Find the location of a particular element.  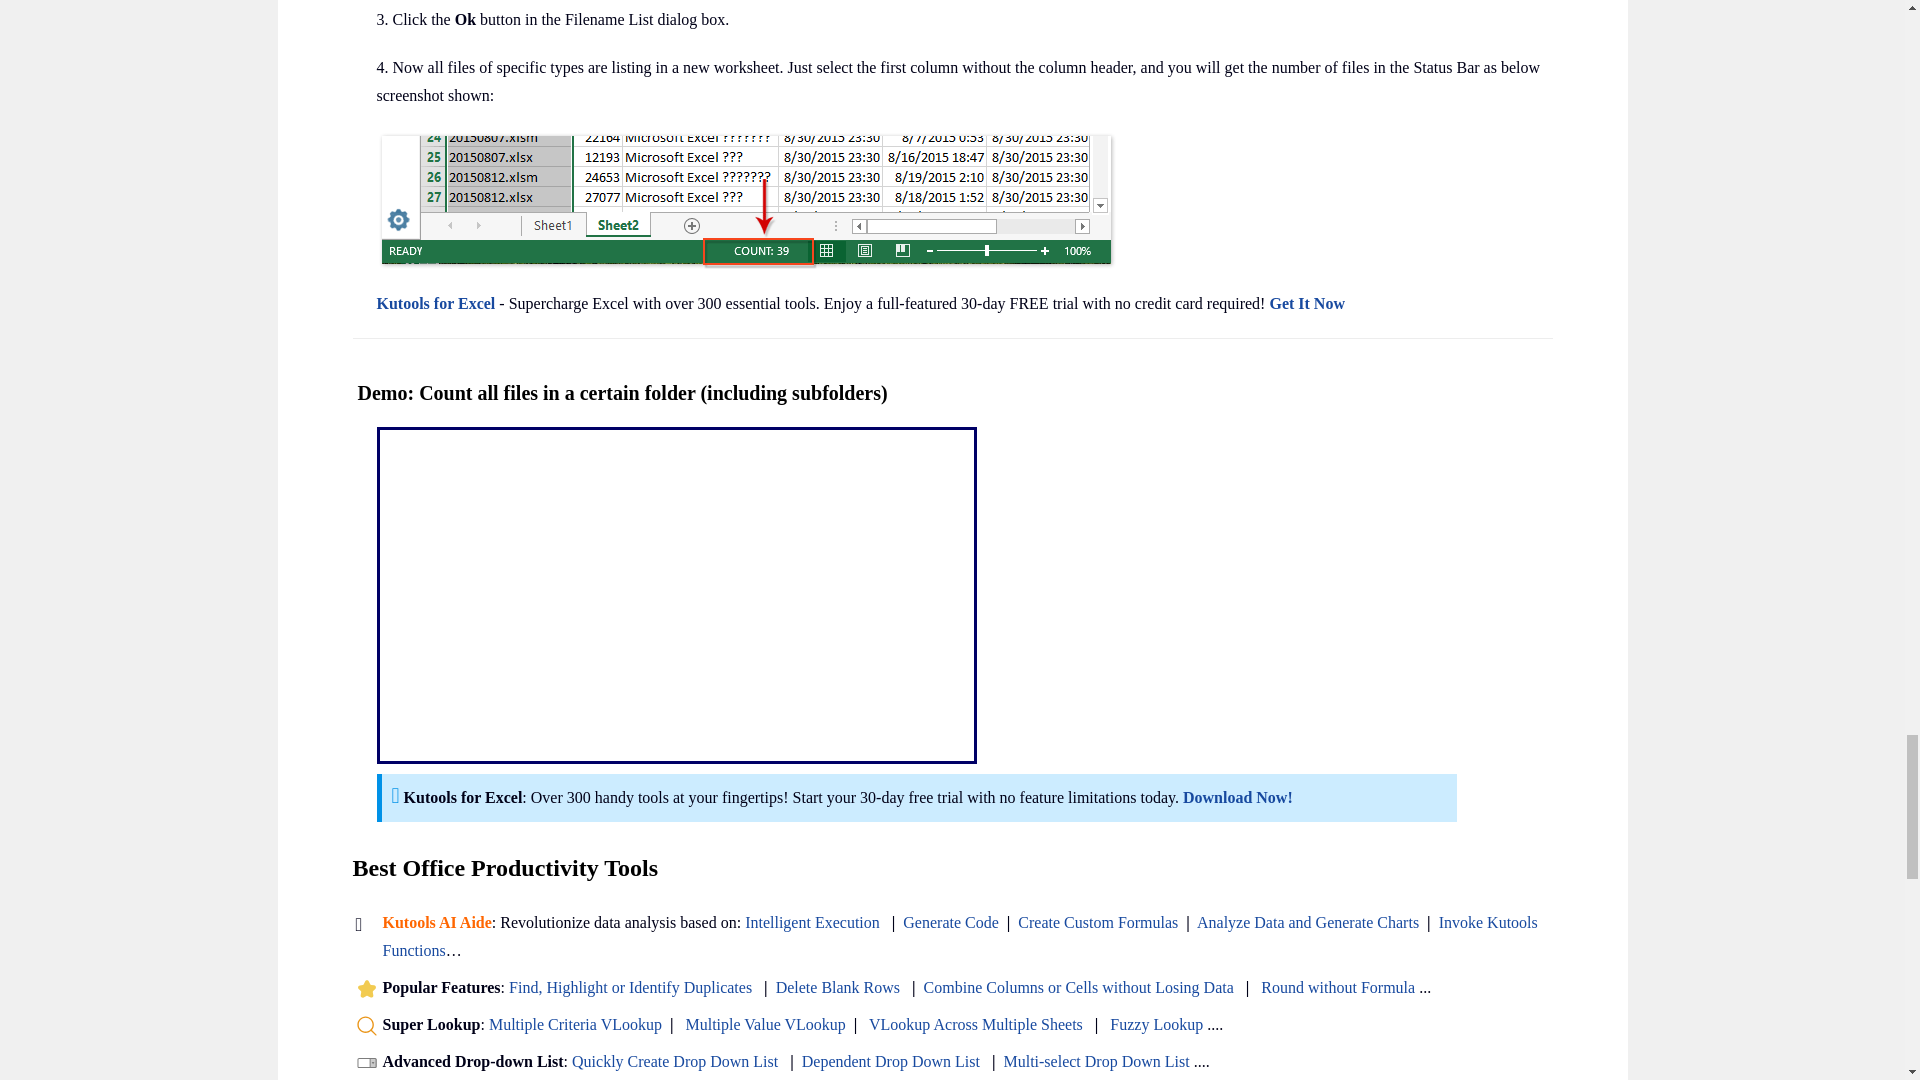

Click for free trial is located at coordinates (1237, 797).